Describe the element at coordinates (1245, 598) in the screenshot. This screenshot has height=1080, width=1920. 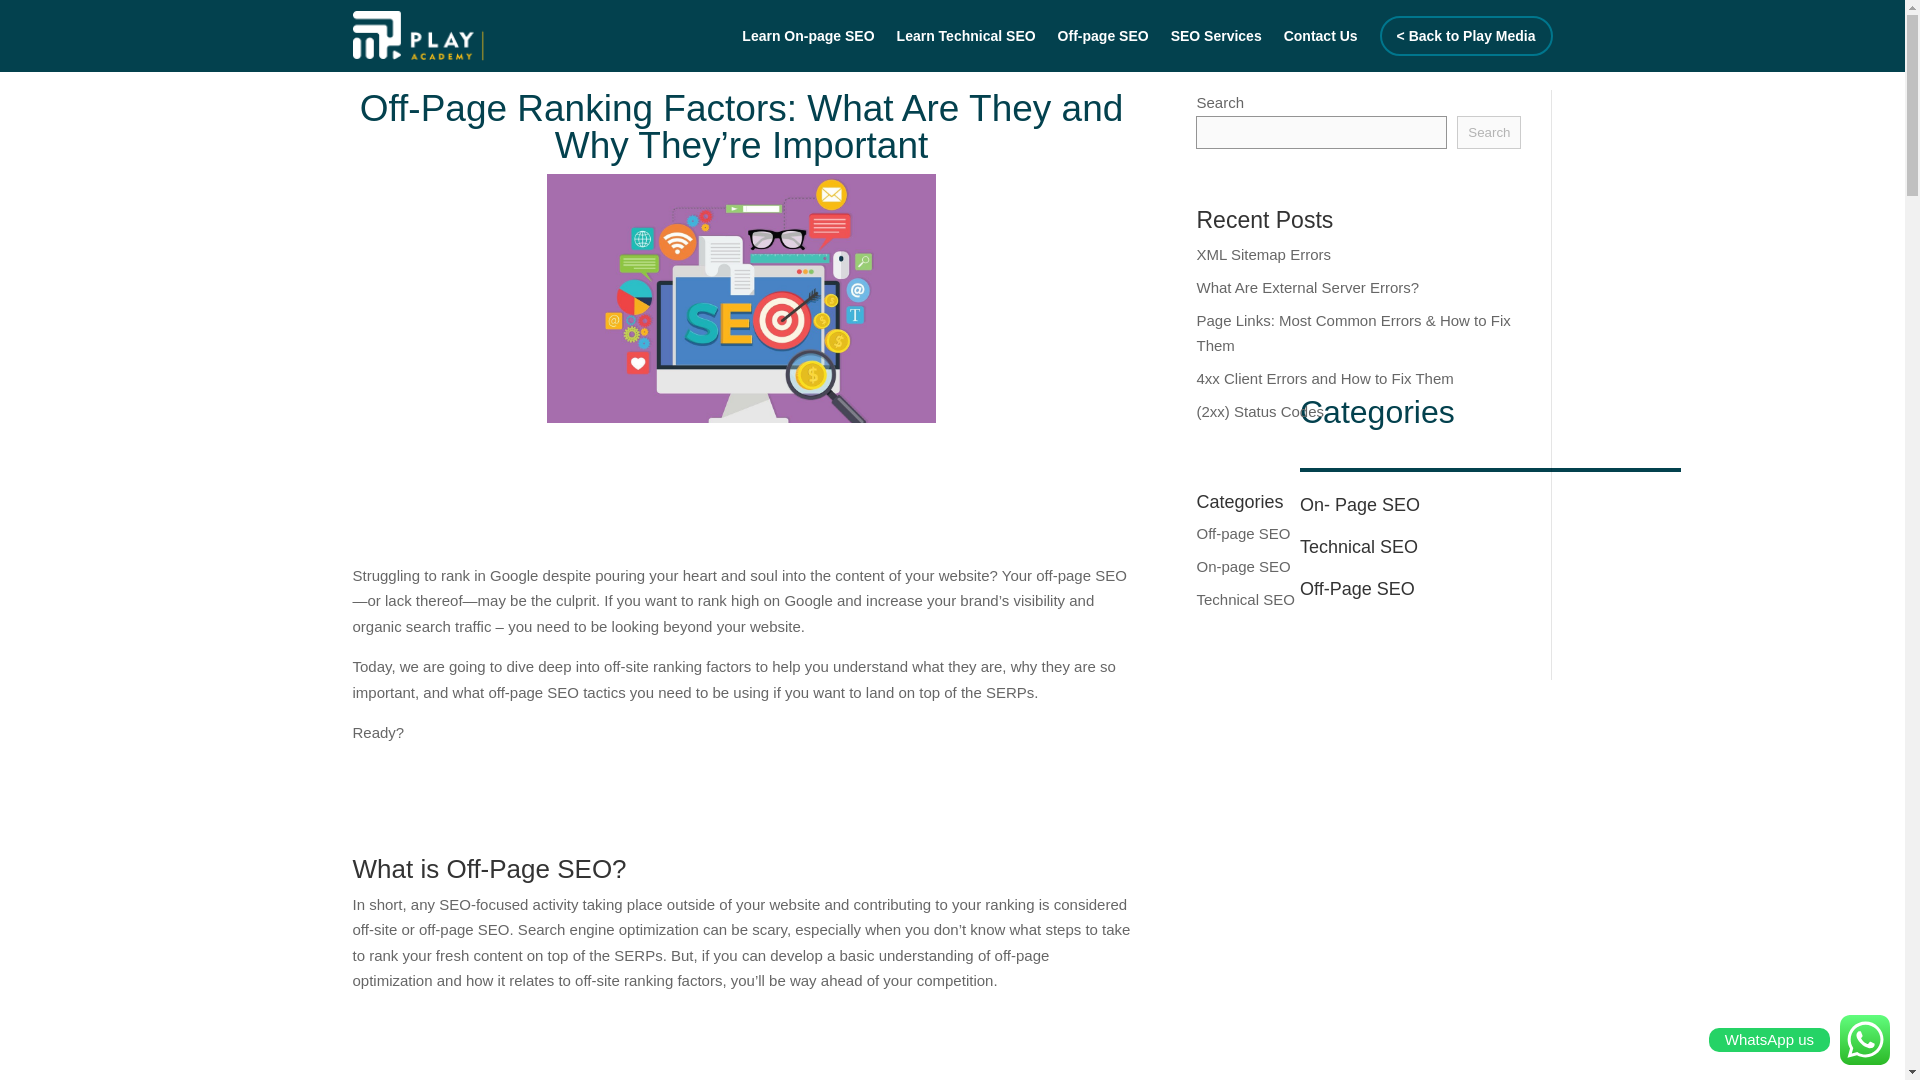
I see `Technical SEO` at that location.